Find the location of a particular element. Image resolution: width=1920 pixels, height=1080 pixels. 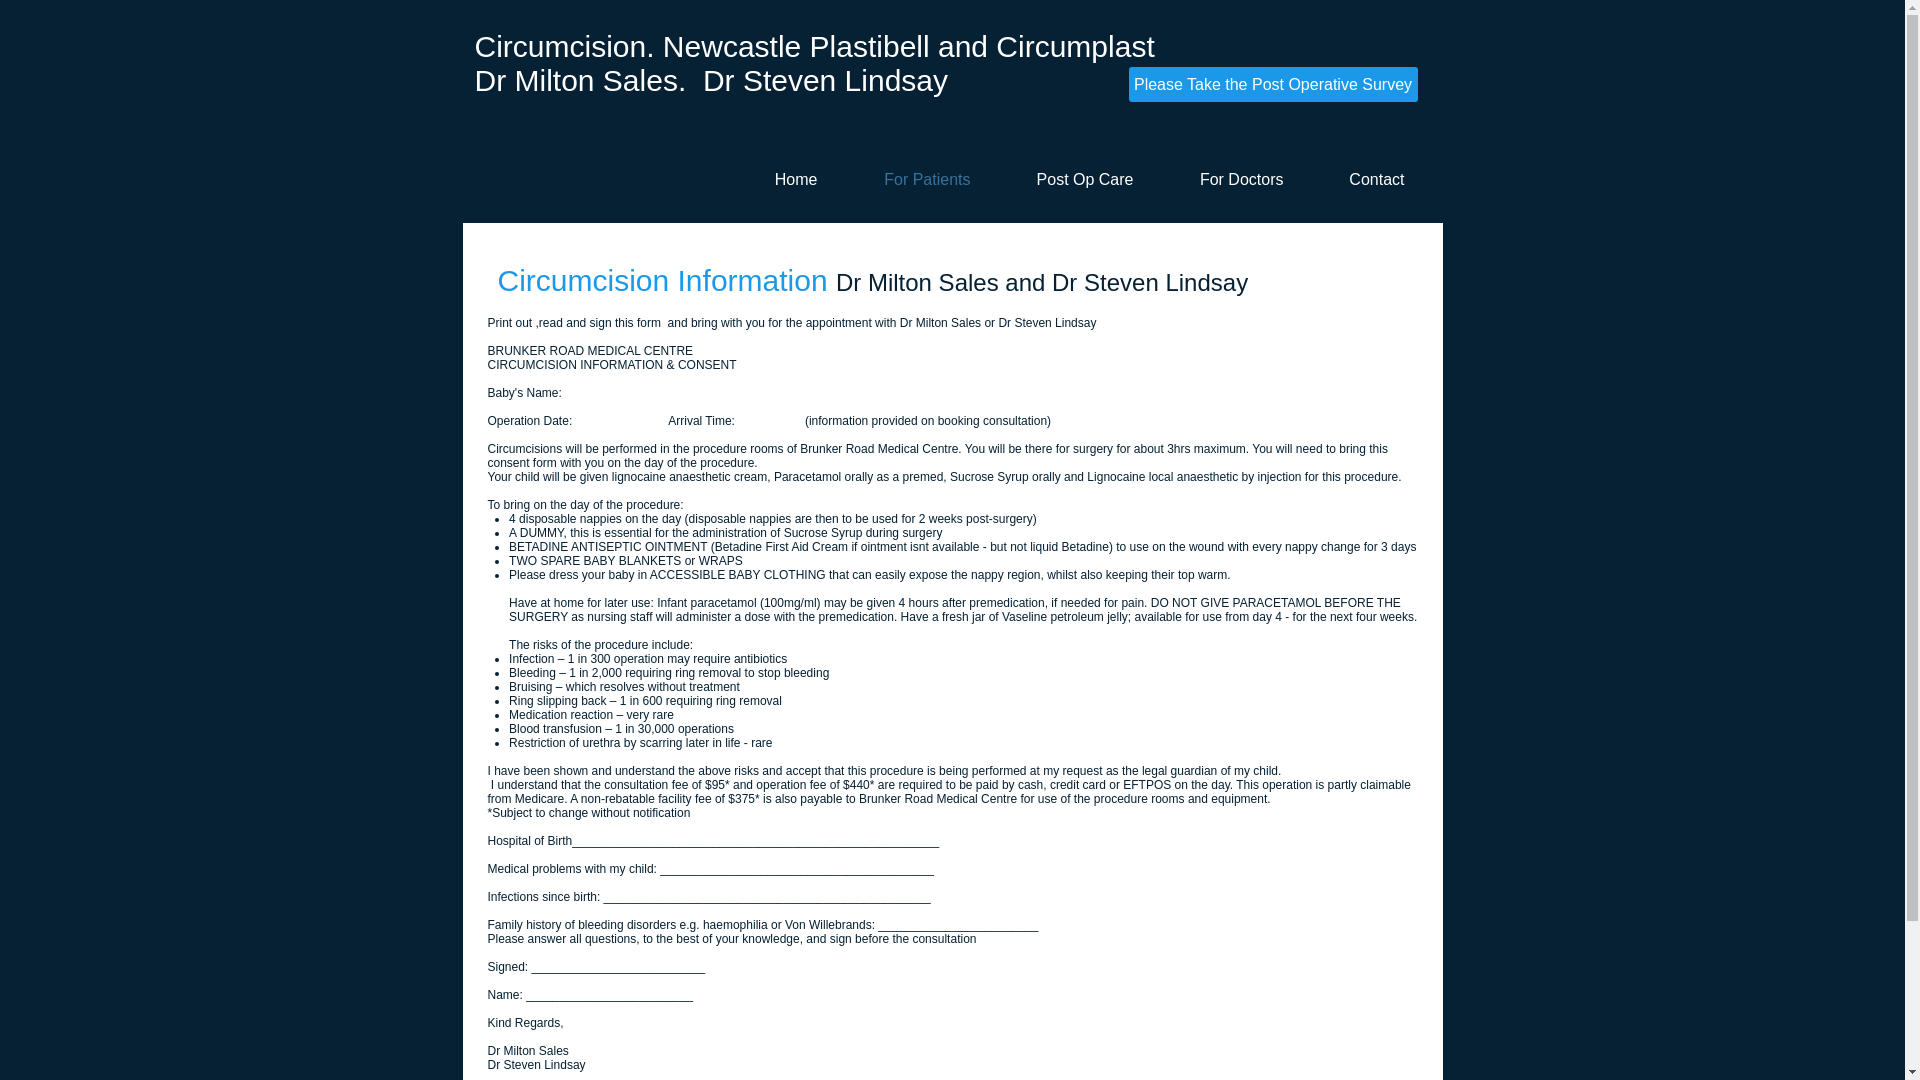

Please Take the Post Operative Survey is located at coordinates (1272, 84).